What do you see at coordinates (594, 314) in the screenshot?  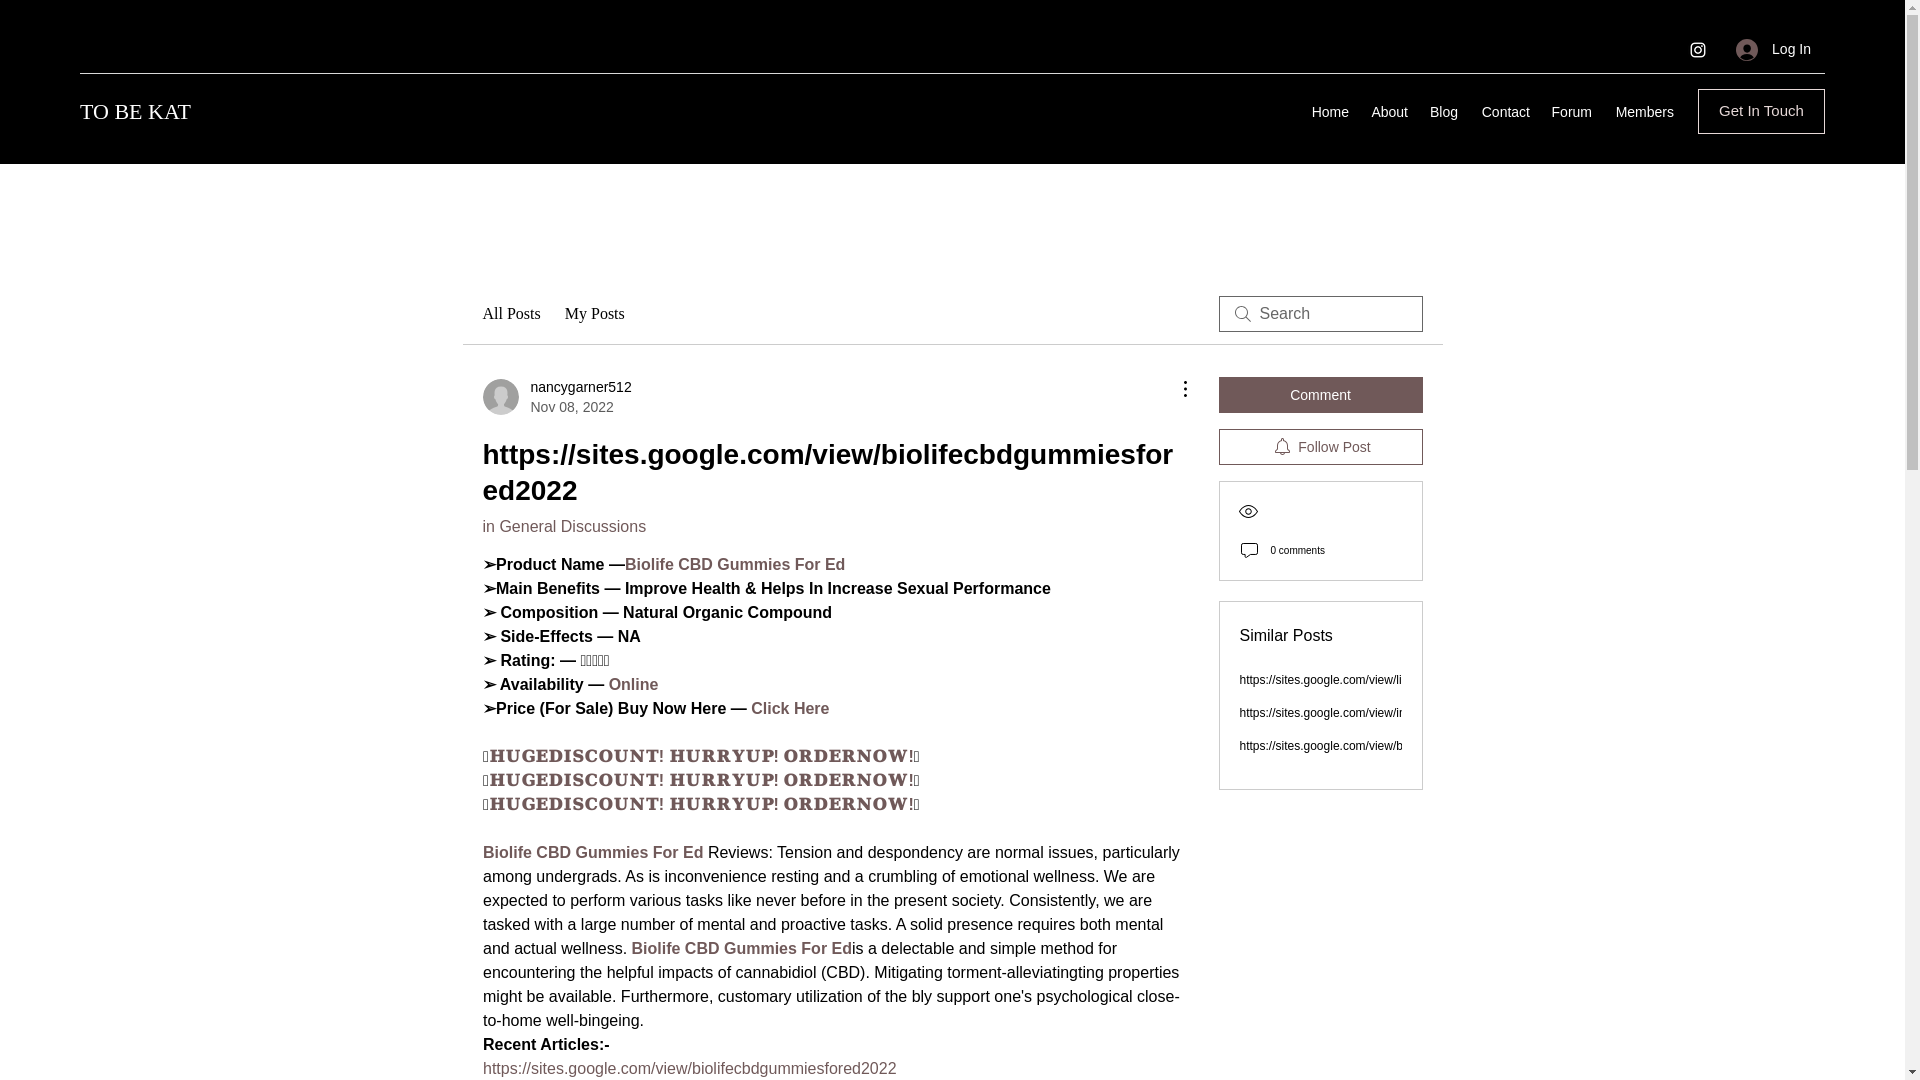 I see `My Posts` at bounding box center [594, 314].